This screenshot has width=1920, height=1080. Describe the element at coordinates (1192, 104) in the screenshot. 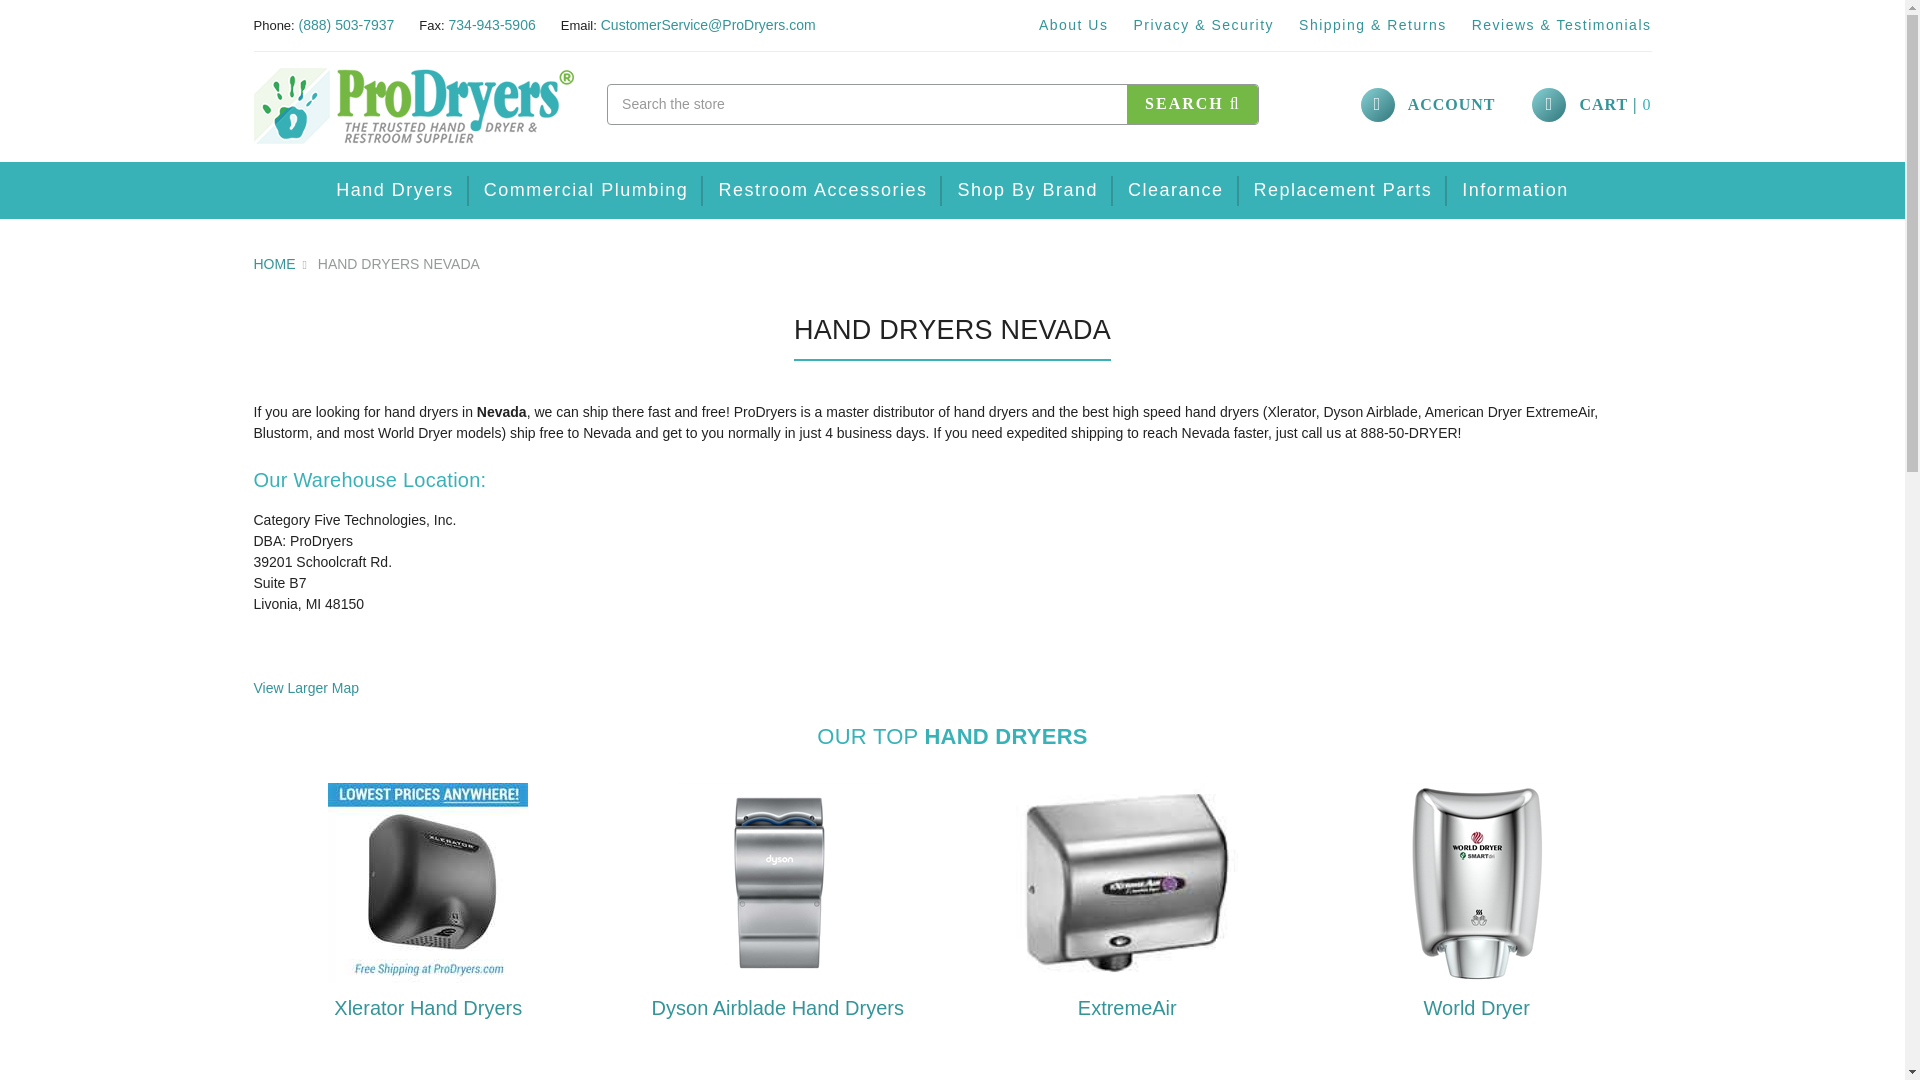

I see `SEARCH` at that location.